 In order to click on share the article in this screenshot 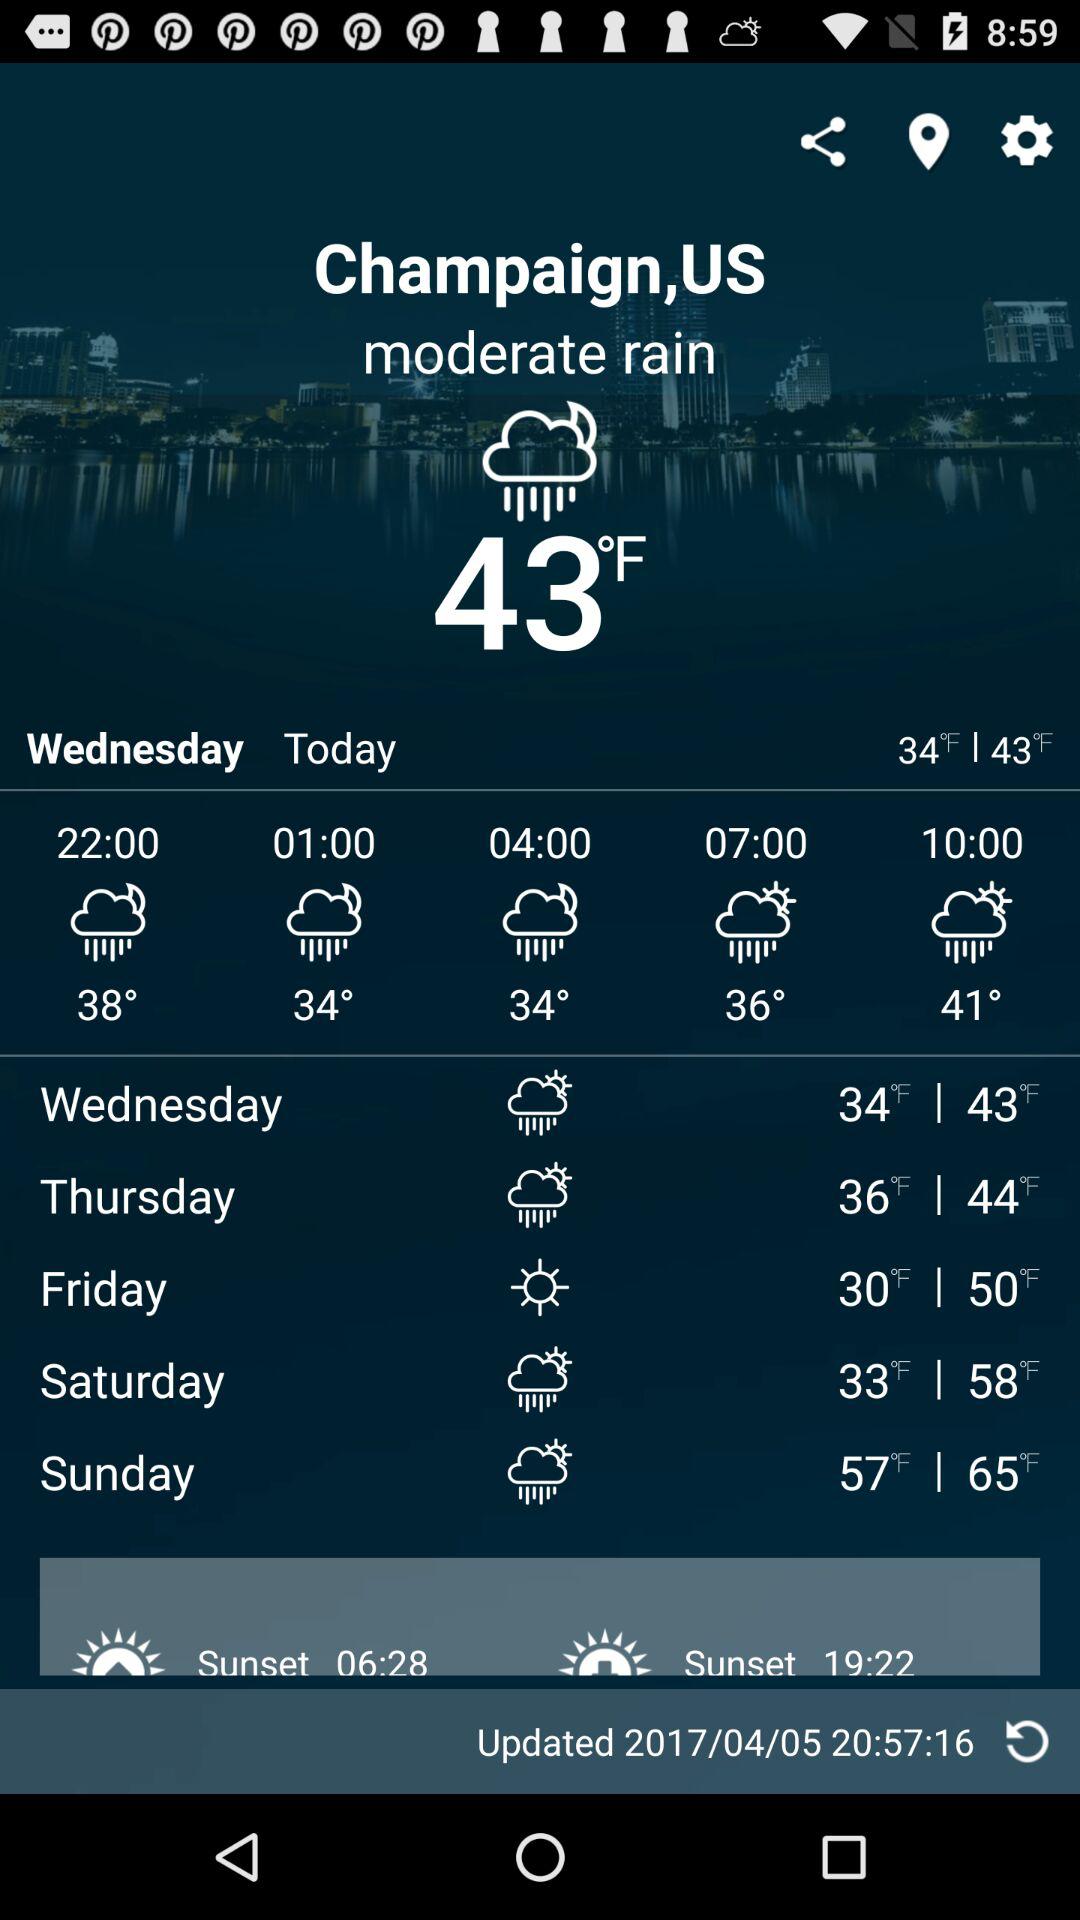, I will do `click(822, 141)`.